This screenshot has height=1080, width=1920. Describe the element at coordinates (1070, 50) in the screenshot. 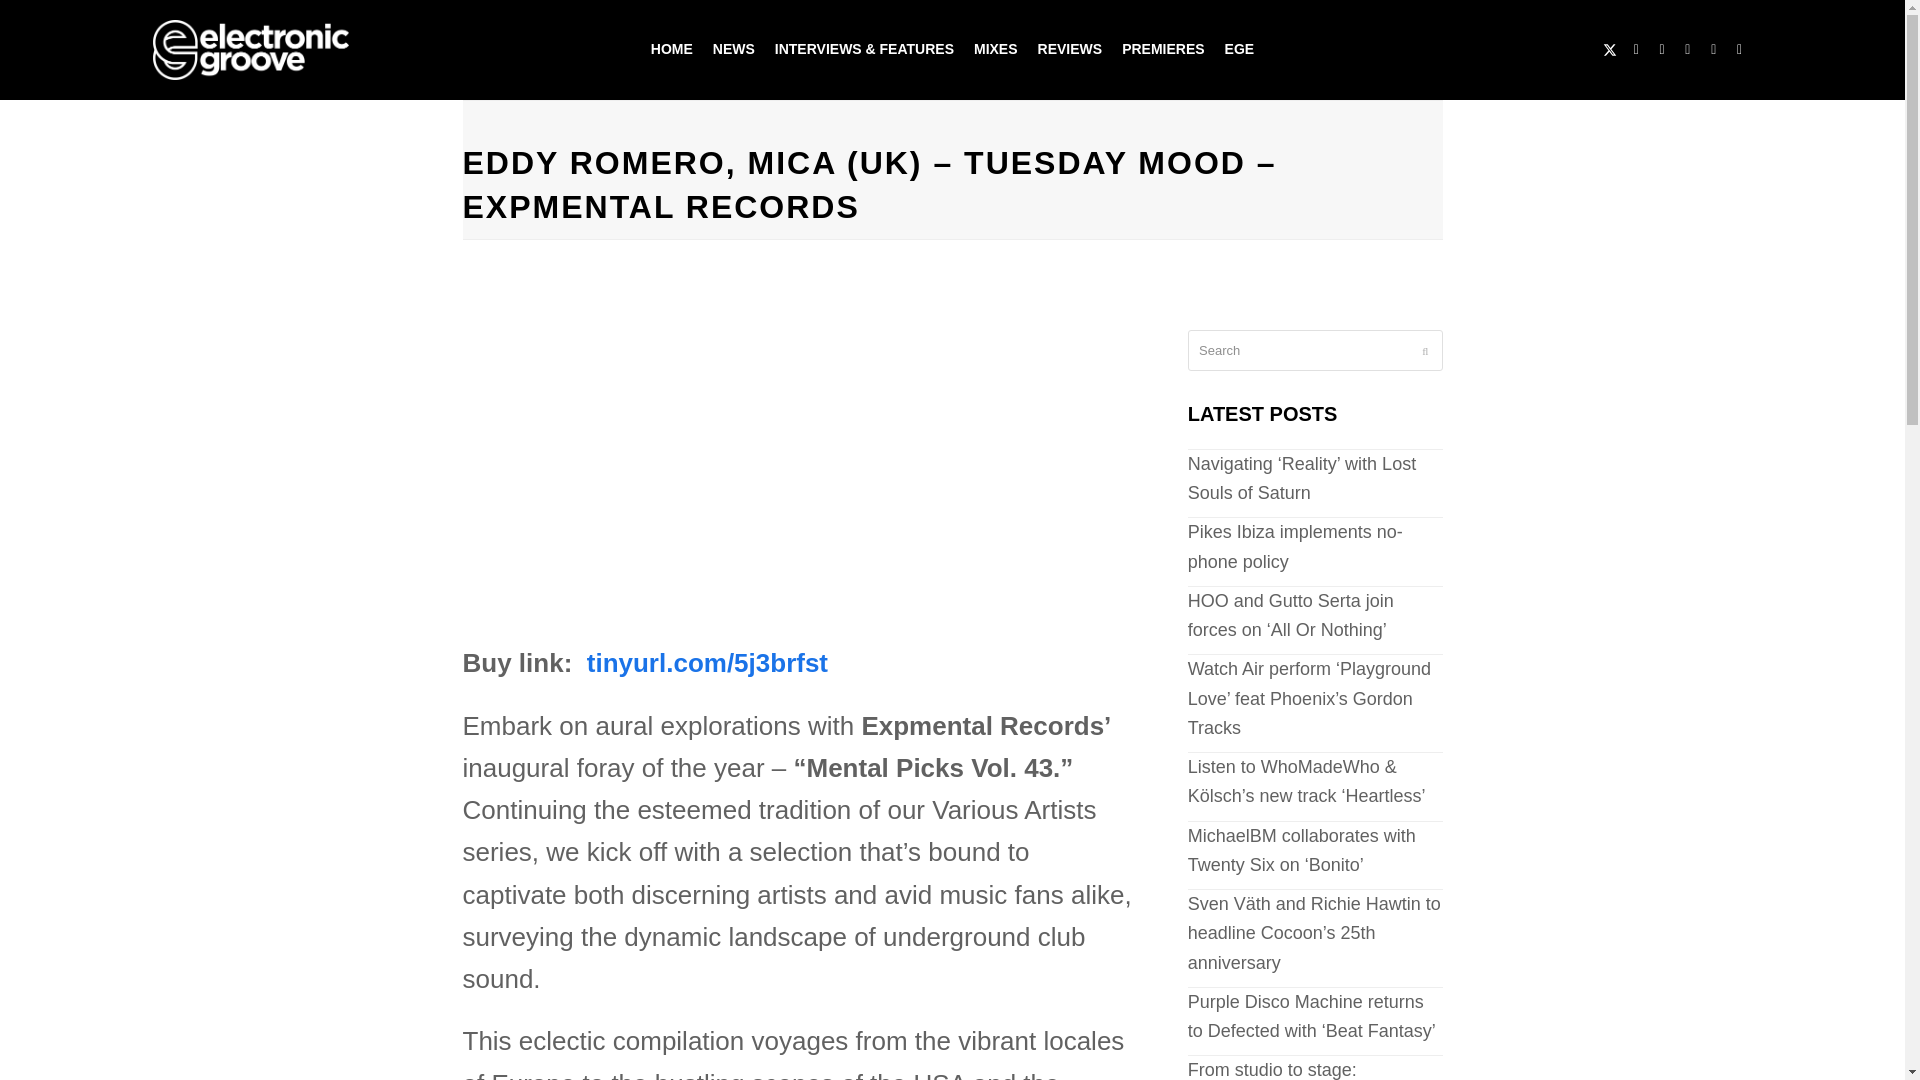

I see `REVIEWS` at that location.